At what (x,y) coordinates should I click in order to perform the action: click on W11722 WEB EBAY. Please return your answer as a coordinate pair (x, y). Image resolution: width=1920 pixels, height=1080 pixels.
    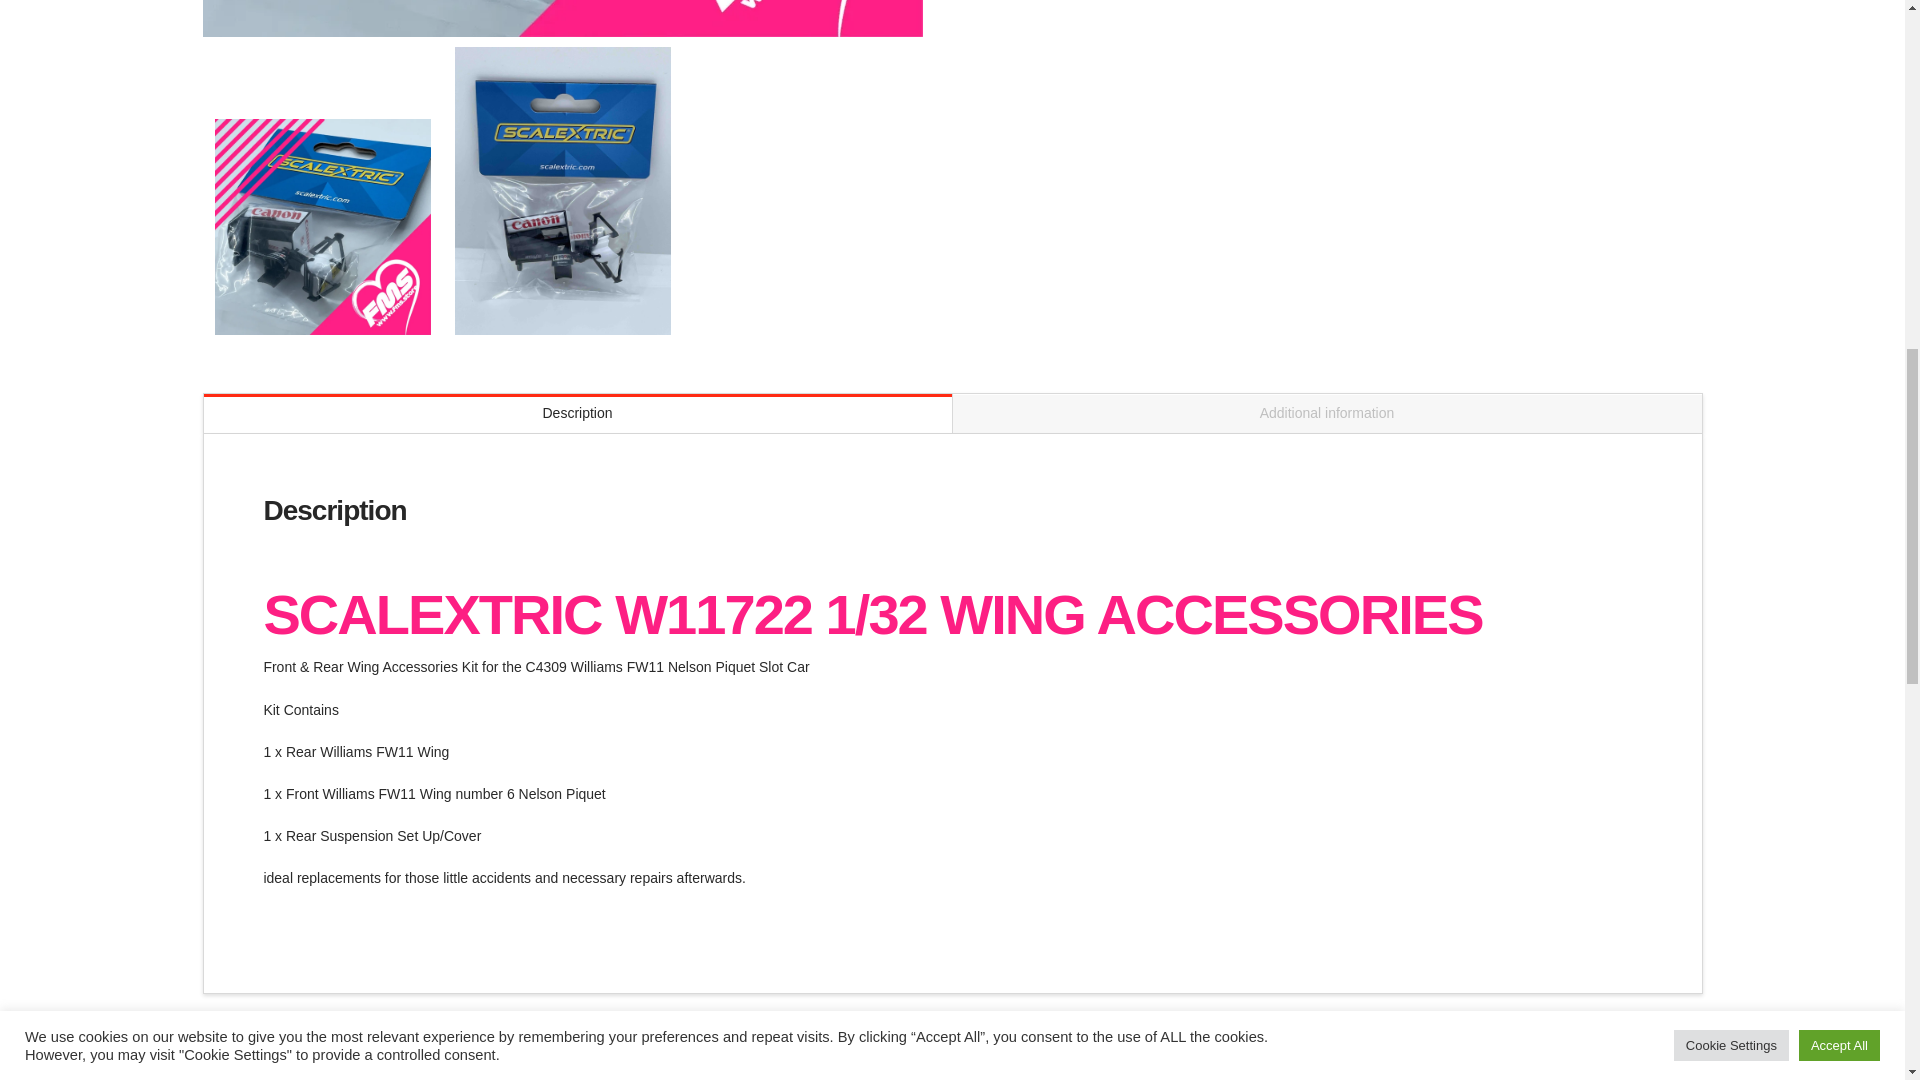
    Looking at the image, I should click on (322, 226).